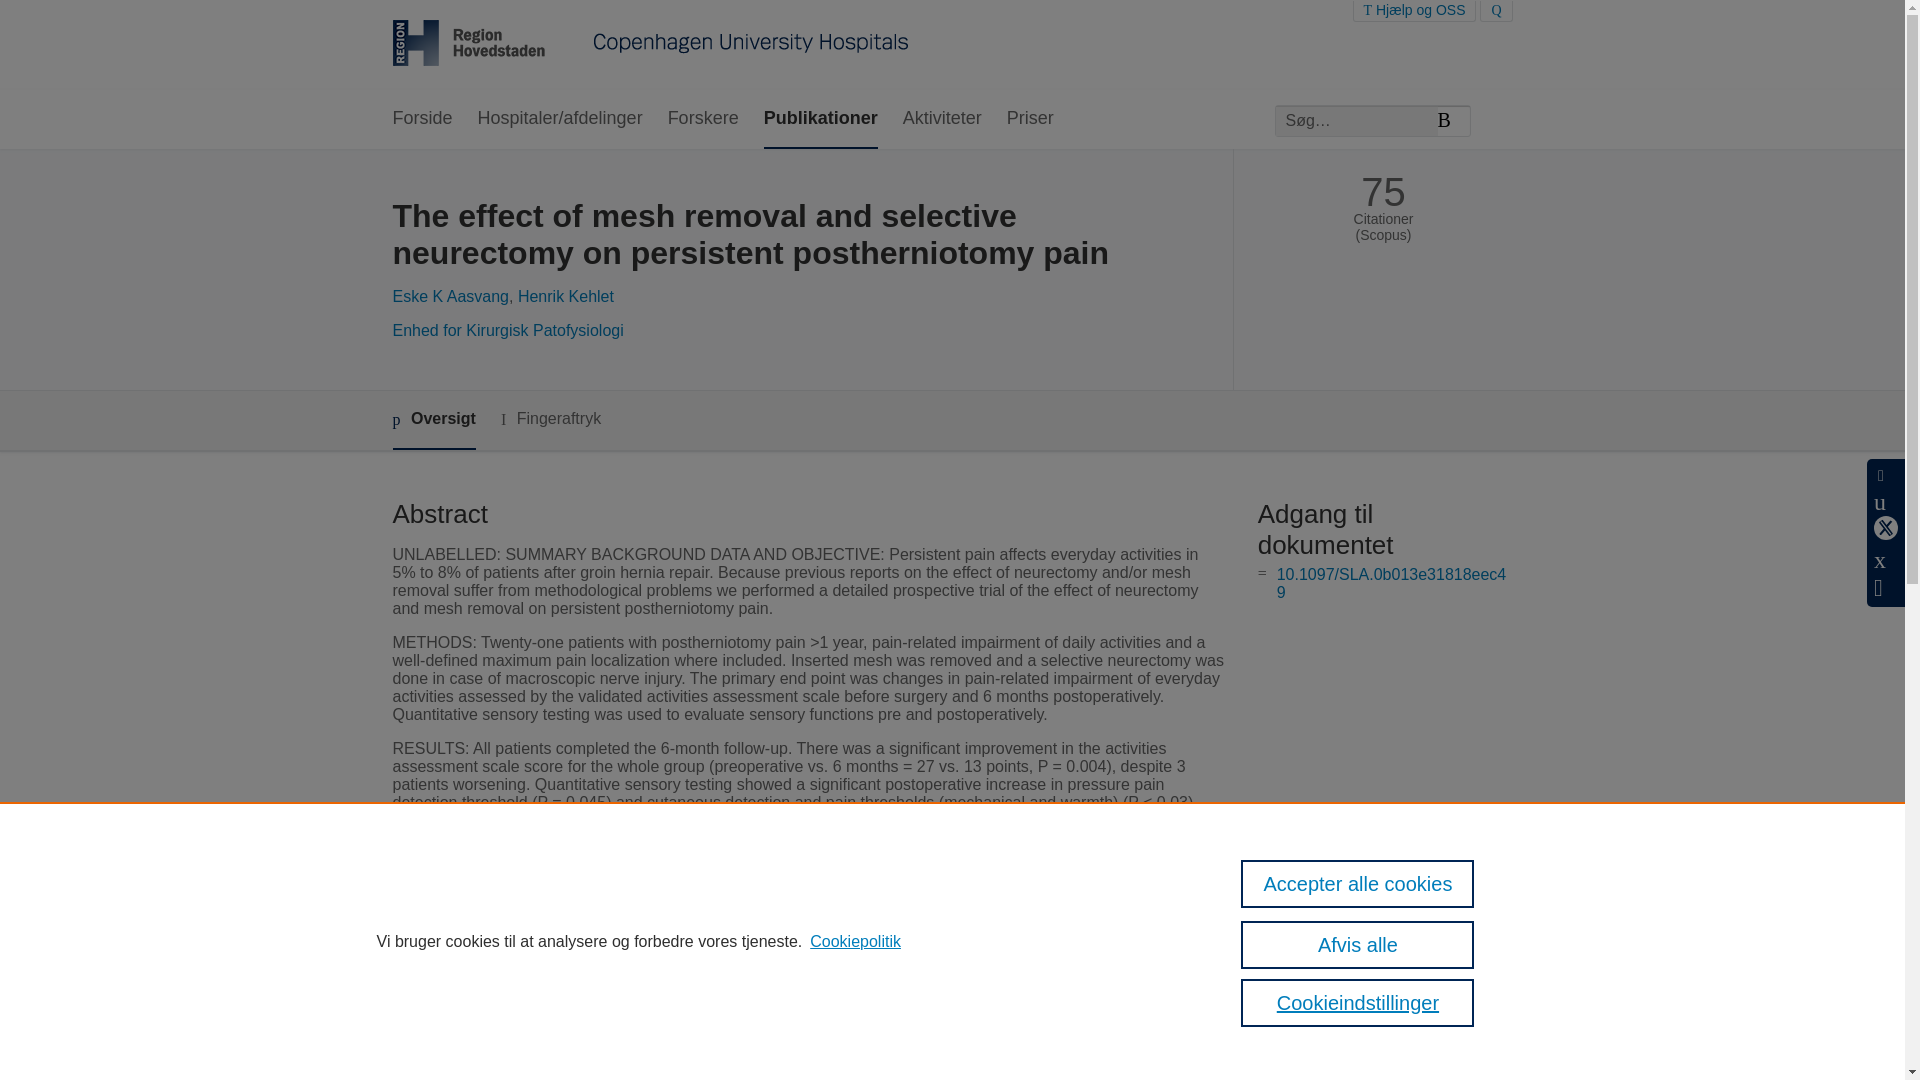  What do you see at coordinates (736, 946) in the screenshot?
I see `Annals of Surgery` at bounding box center [736, 946].